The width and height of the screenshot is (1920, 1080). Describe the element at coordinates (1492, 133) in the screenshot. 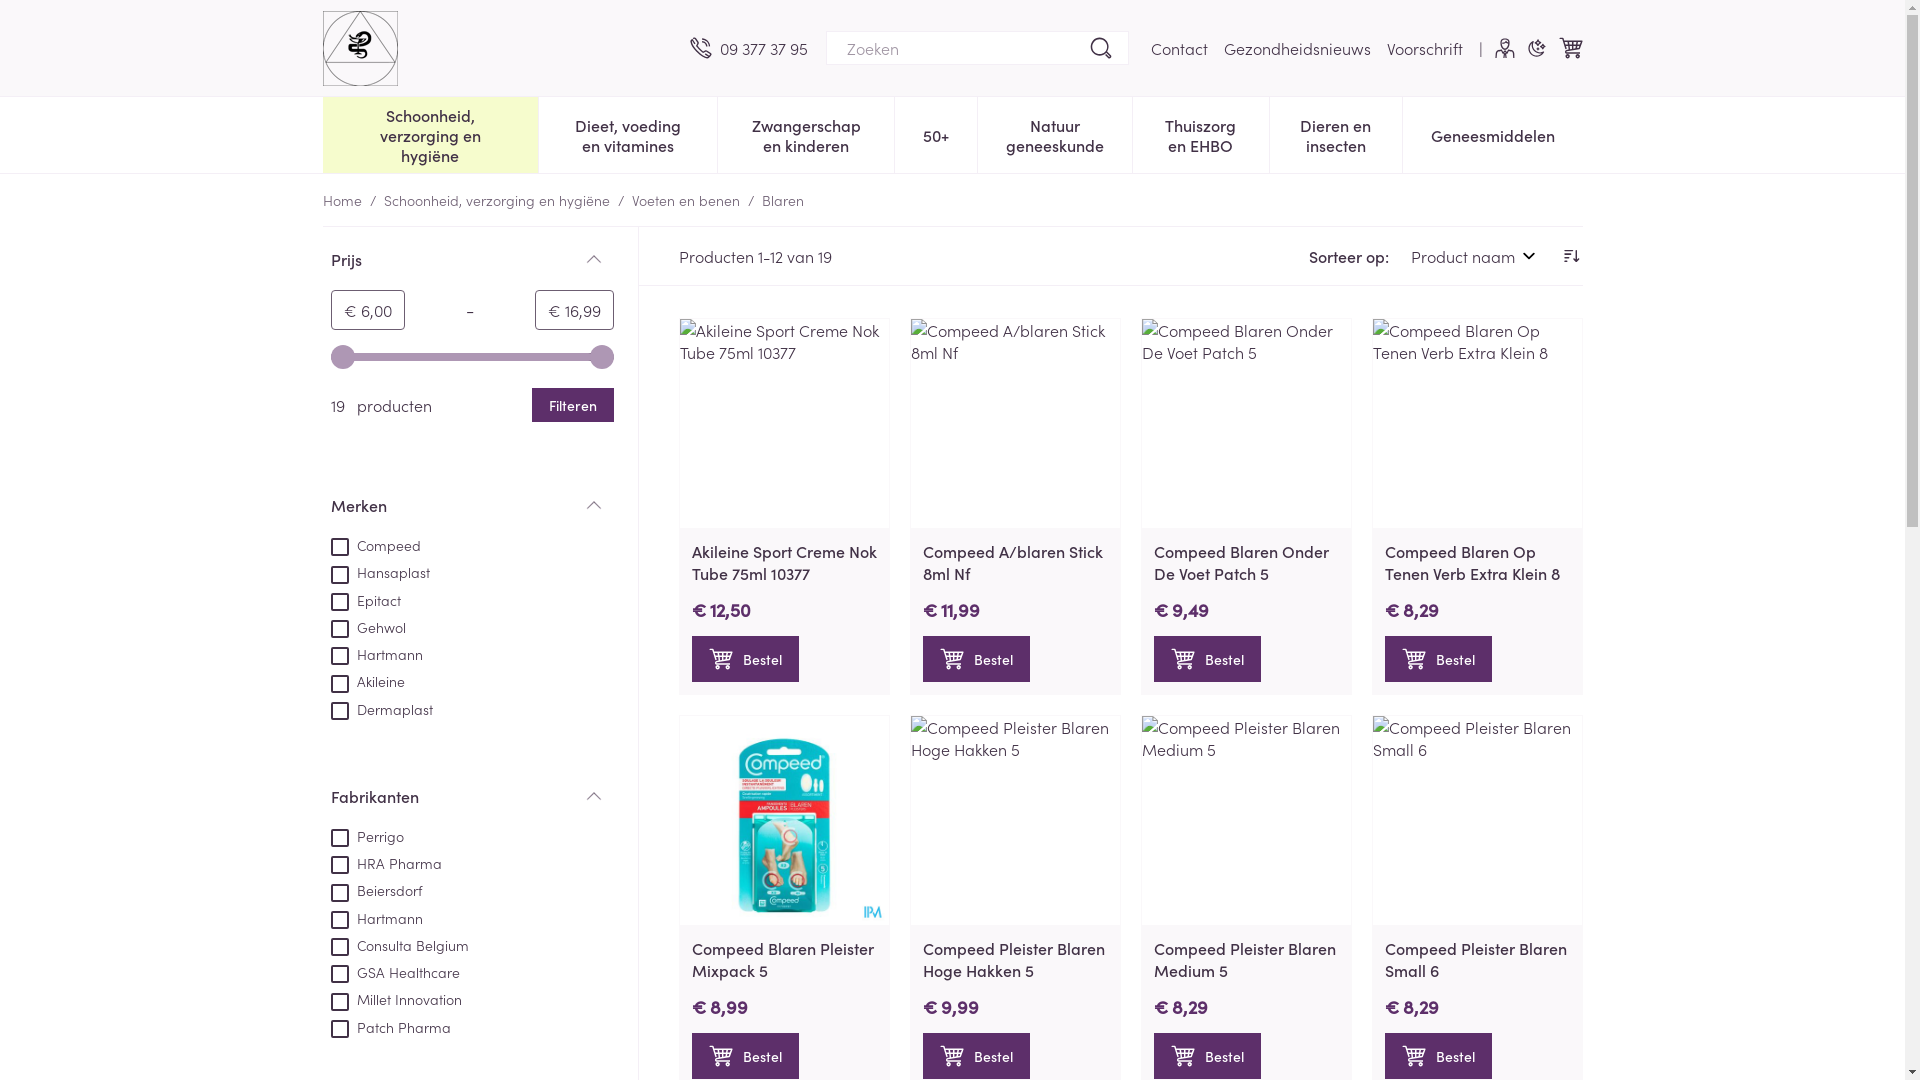

I see `Geneesmiddelen` at that location.